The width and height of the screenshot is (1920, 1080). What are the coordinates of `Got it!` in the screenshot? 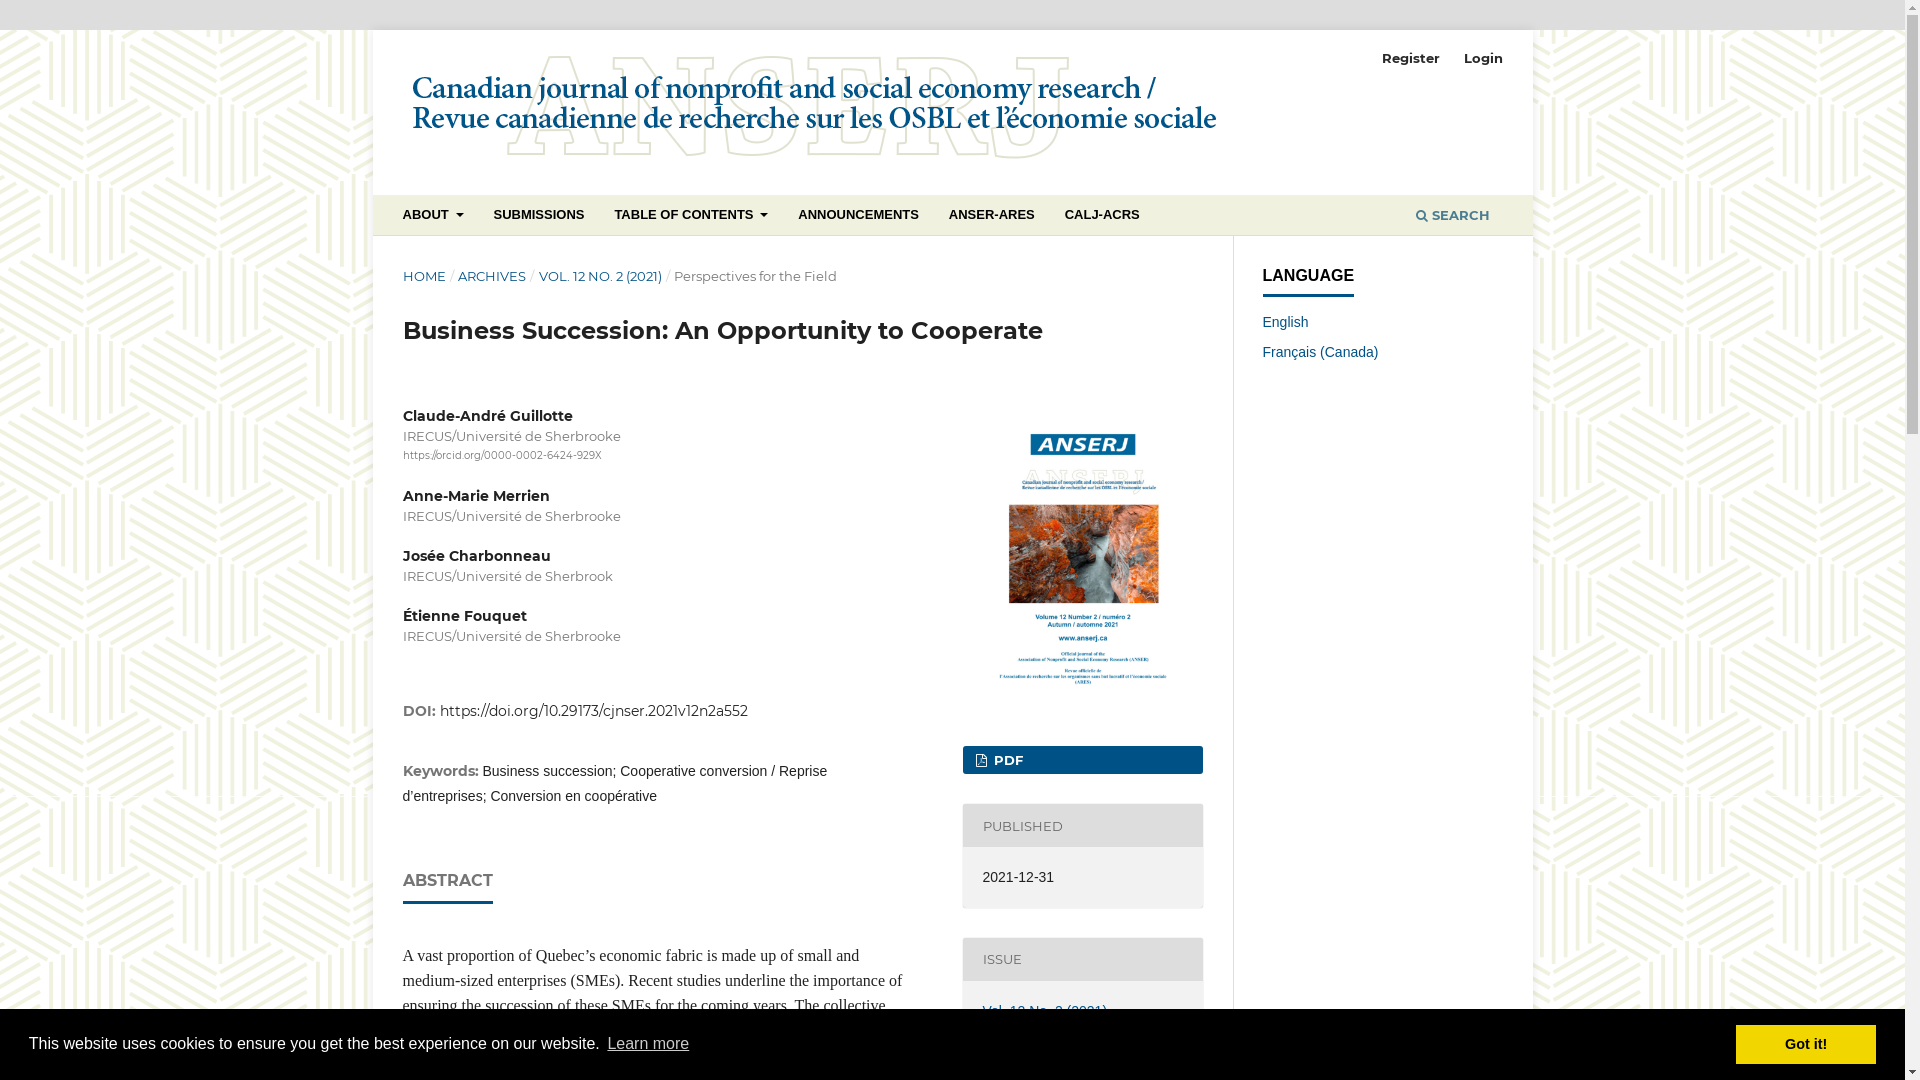 It's located at (1806, 1044).